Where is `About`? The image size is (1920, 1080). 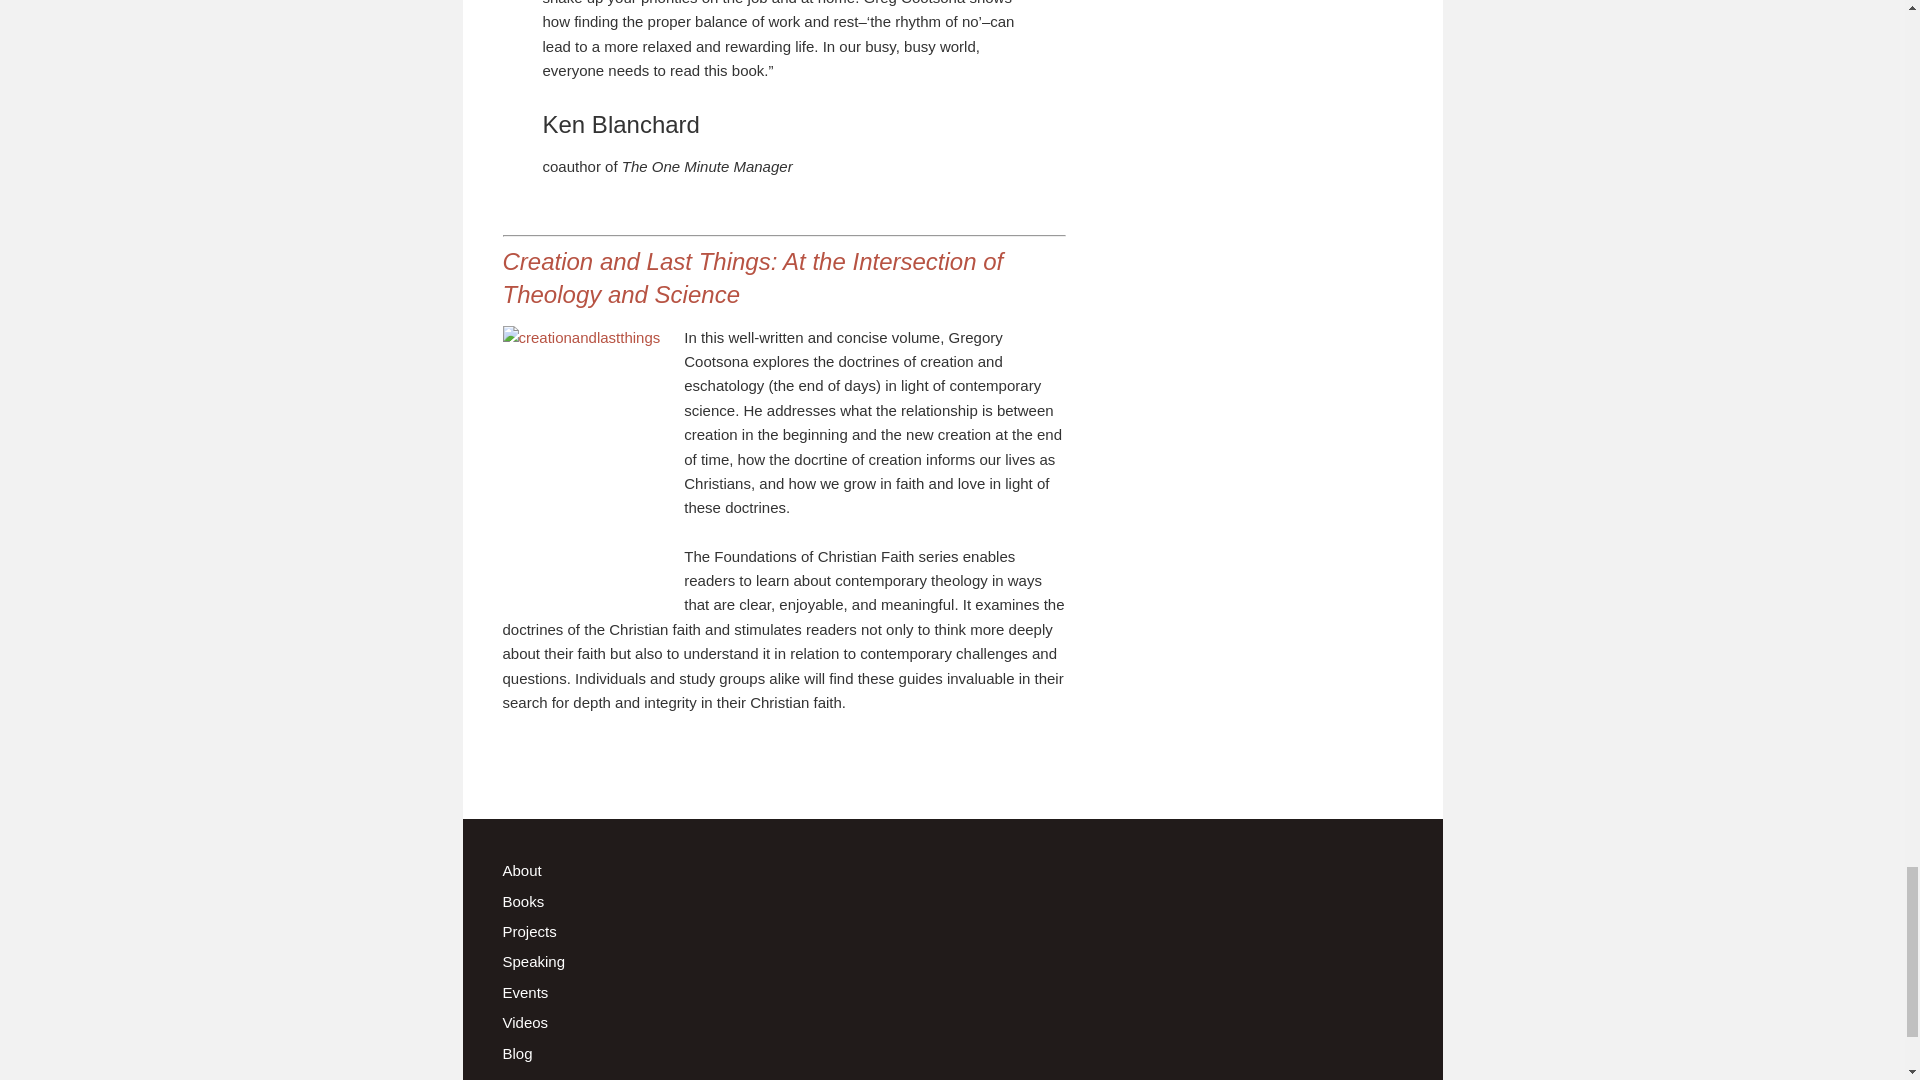
About is located at coordinates (521, 870).